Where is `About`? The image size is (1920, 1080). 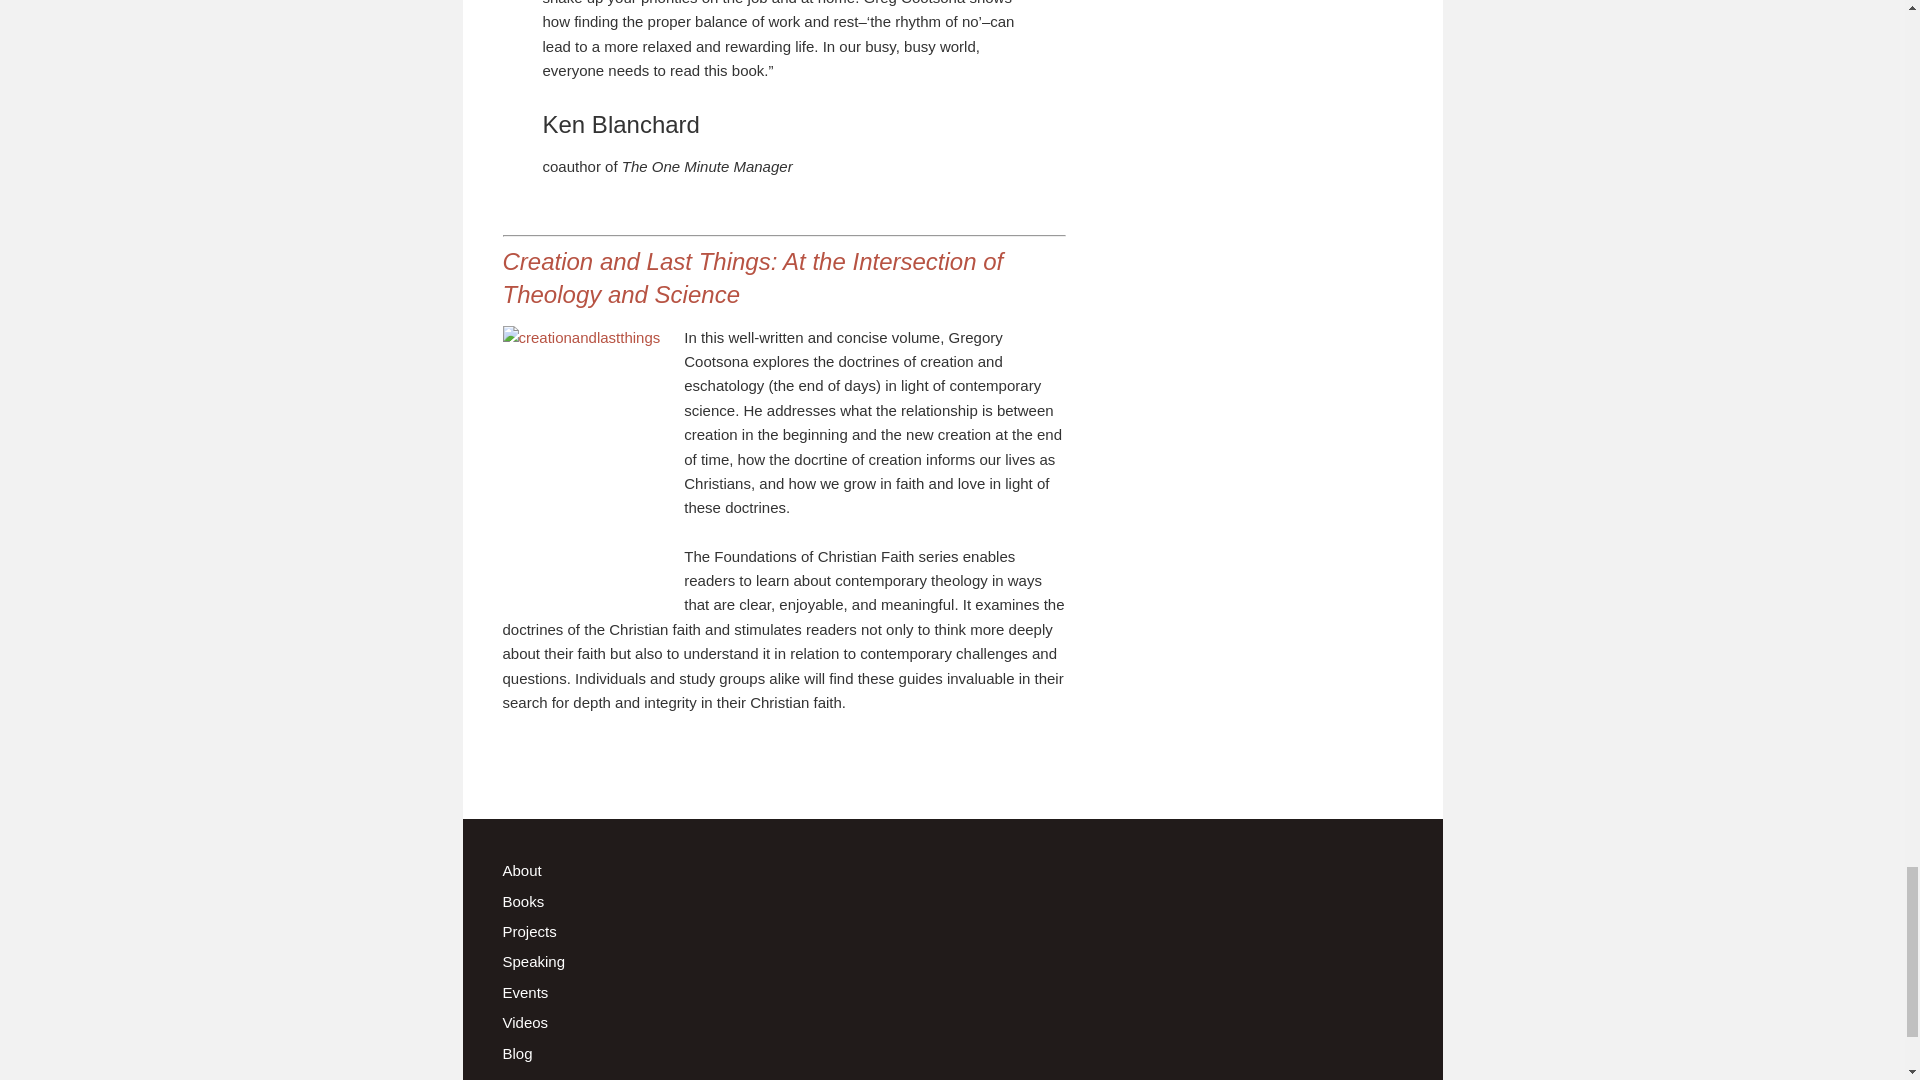
About is located at coordinates (521, 870).